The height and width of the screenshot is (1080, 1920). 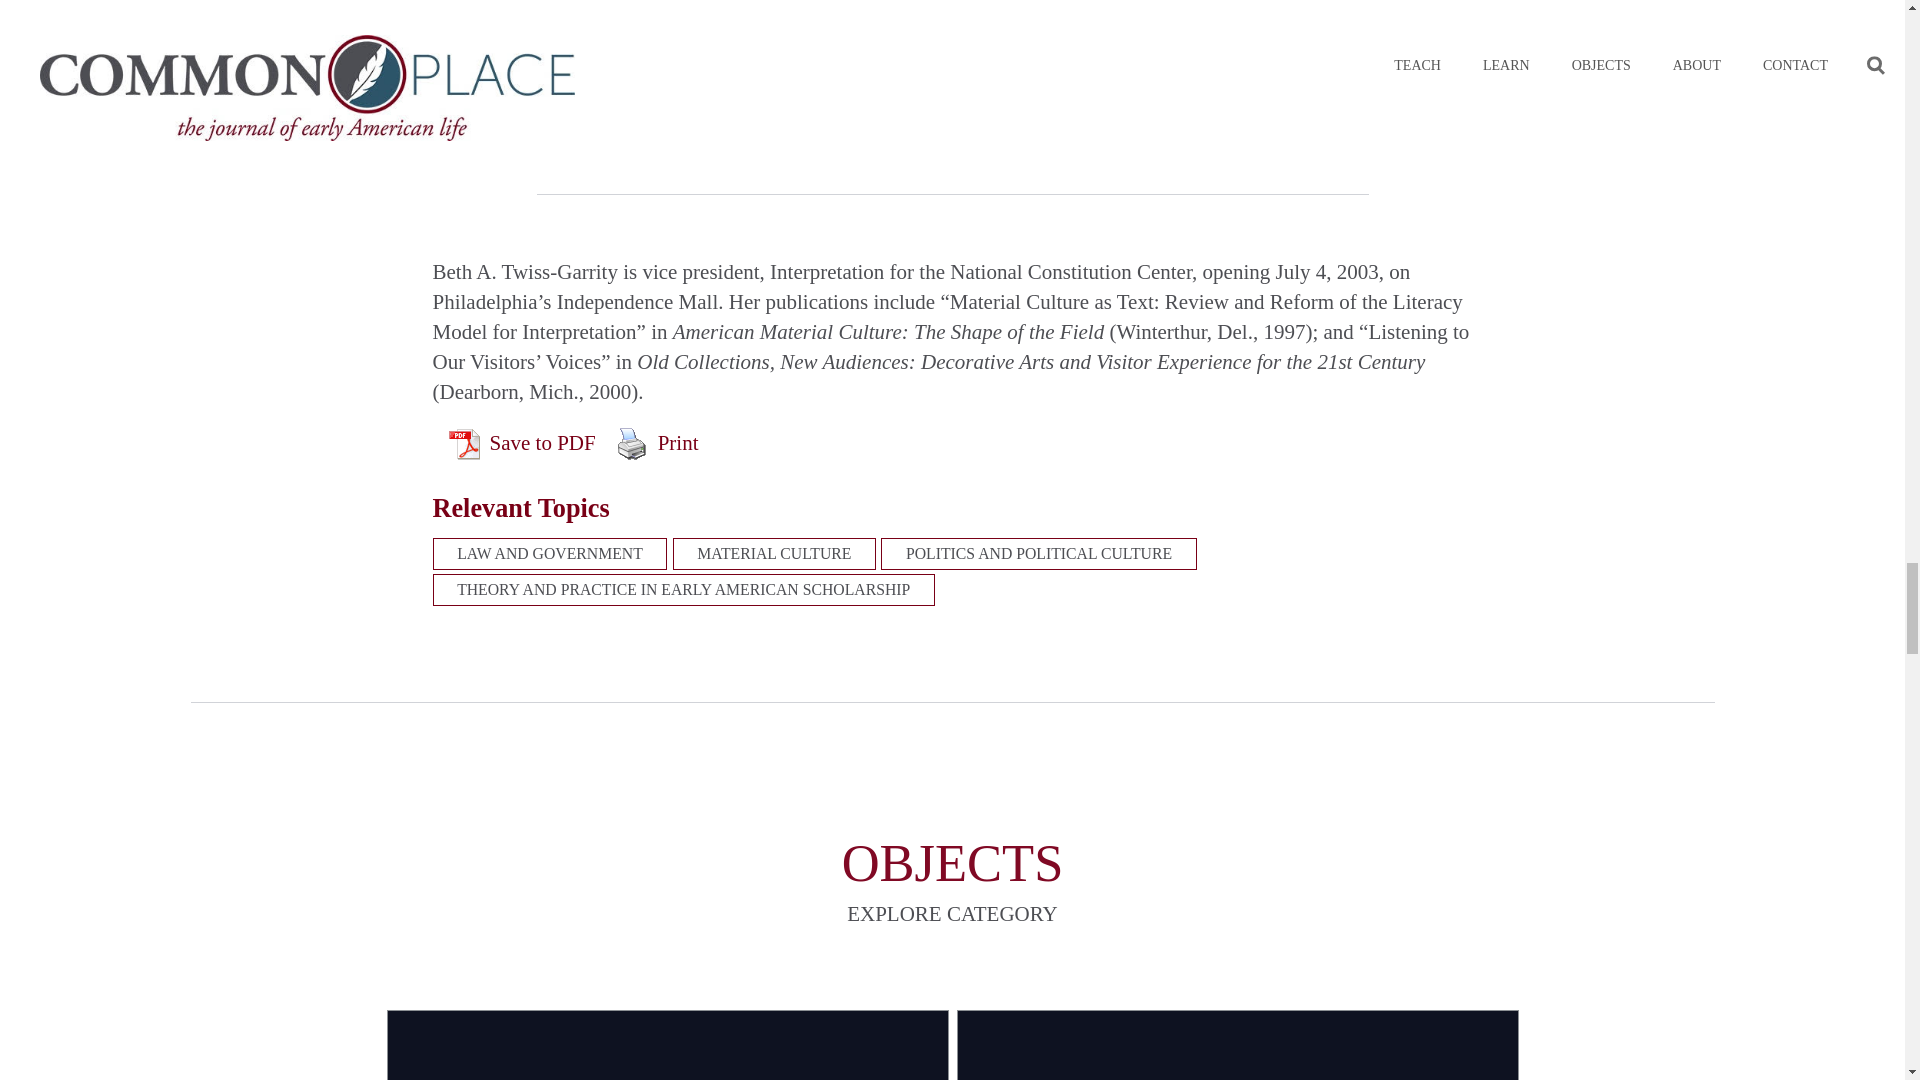 What do you see at coordinates (1038, 554) in the screenshot?
I see `POLITICS AND POLITICAL CULTURE` at bounding box center [1038, 554].